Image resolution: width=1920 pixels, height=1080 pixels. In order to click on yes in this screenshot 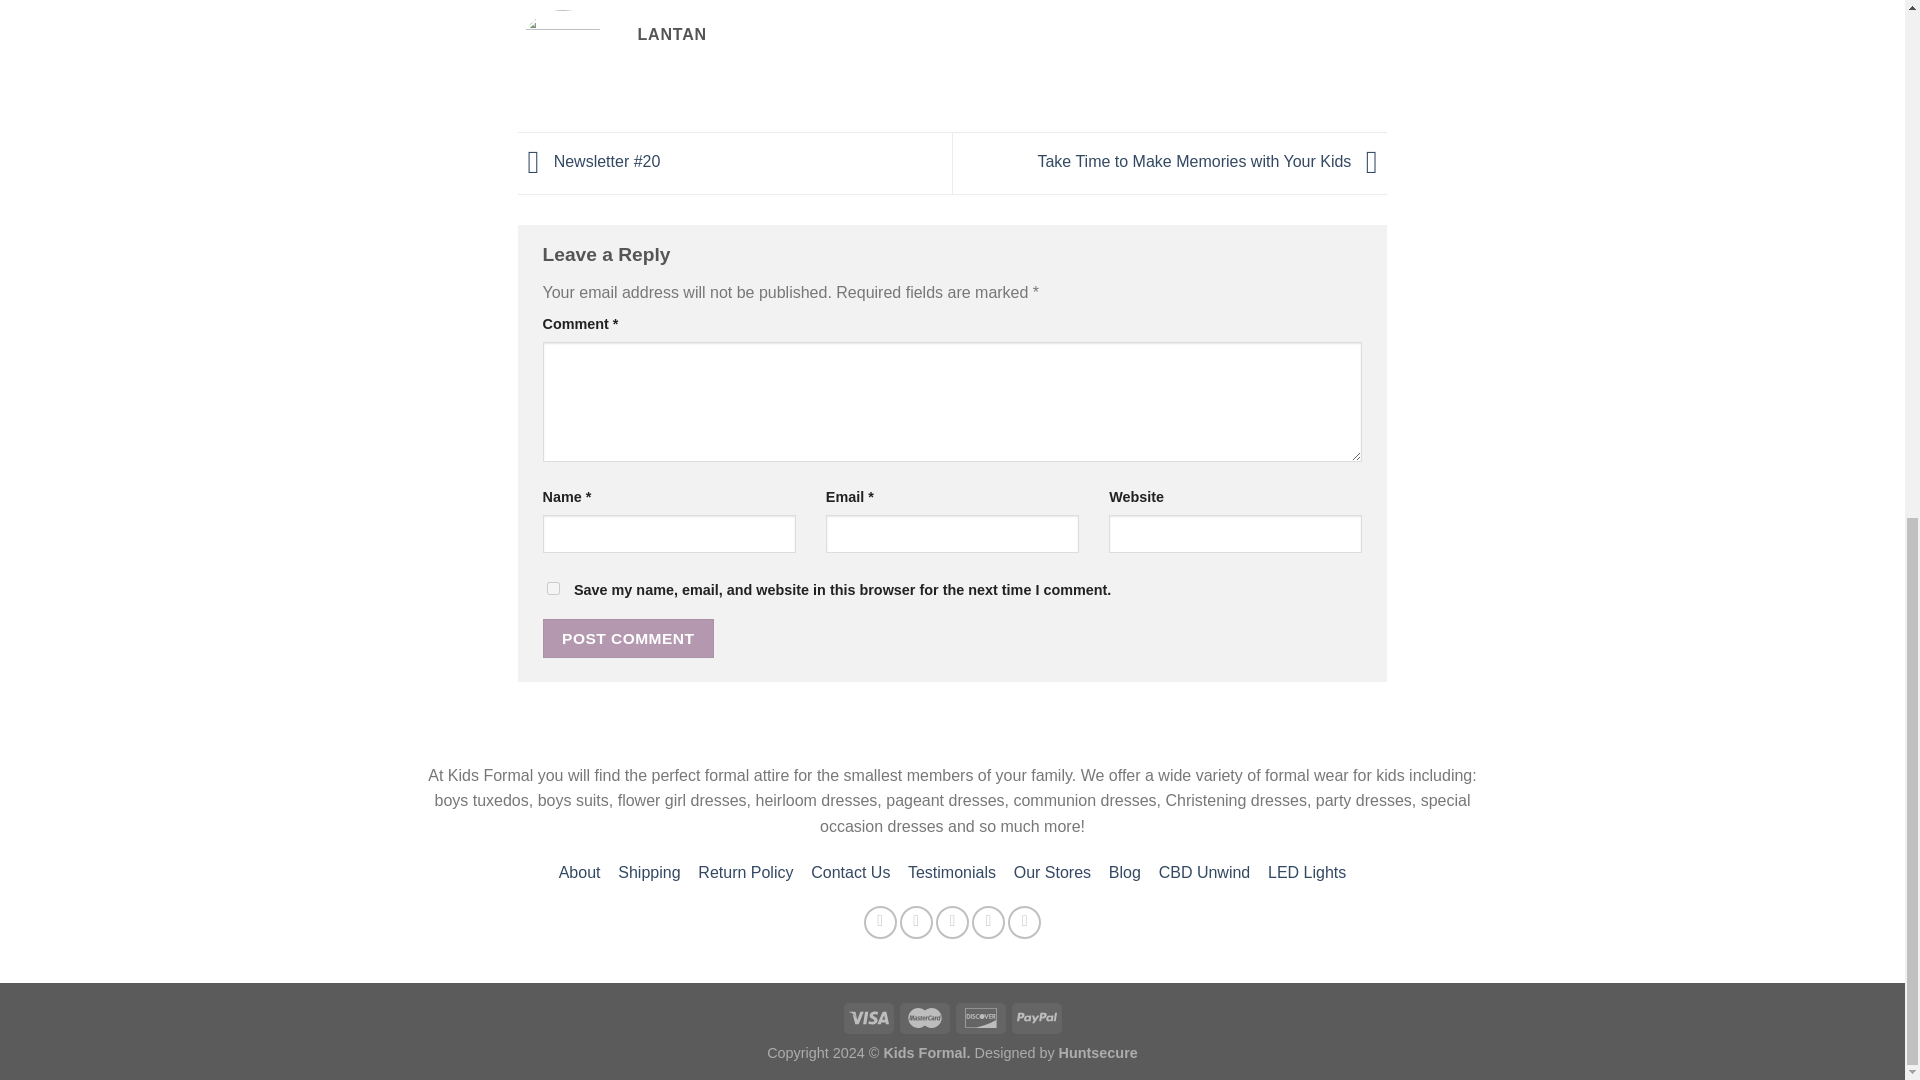, I will do `click(552, 588)`.